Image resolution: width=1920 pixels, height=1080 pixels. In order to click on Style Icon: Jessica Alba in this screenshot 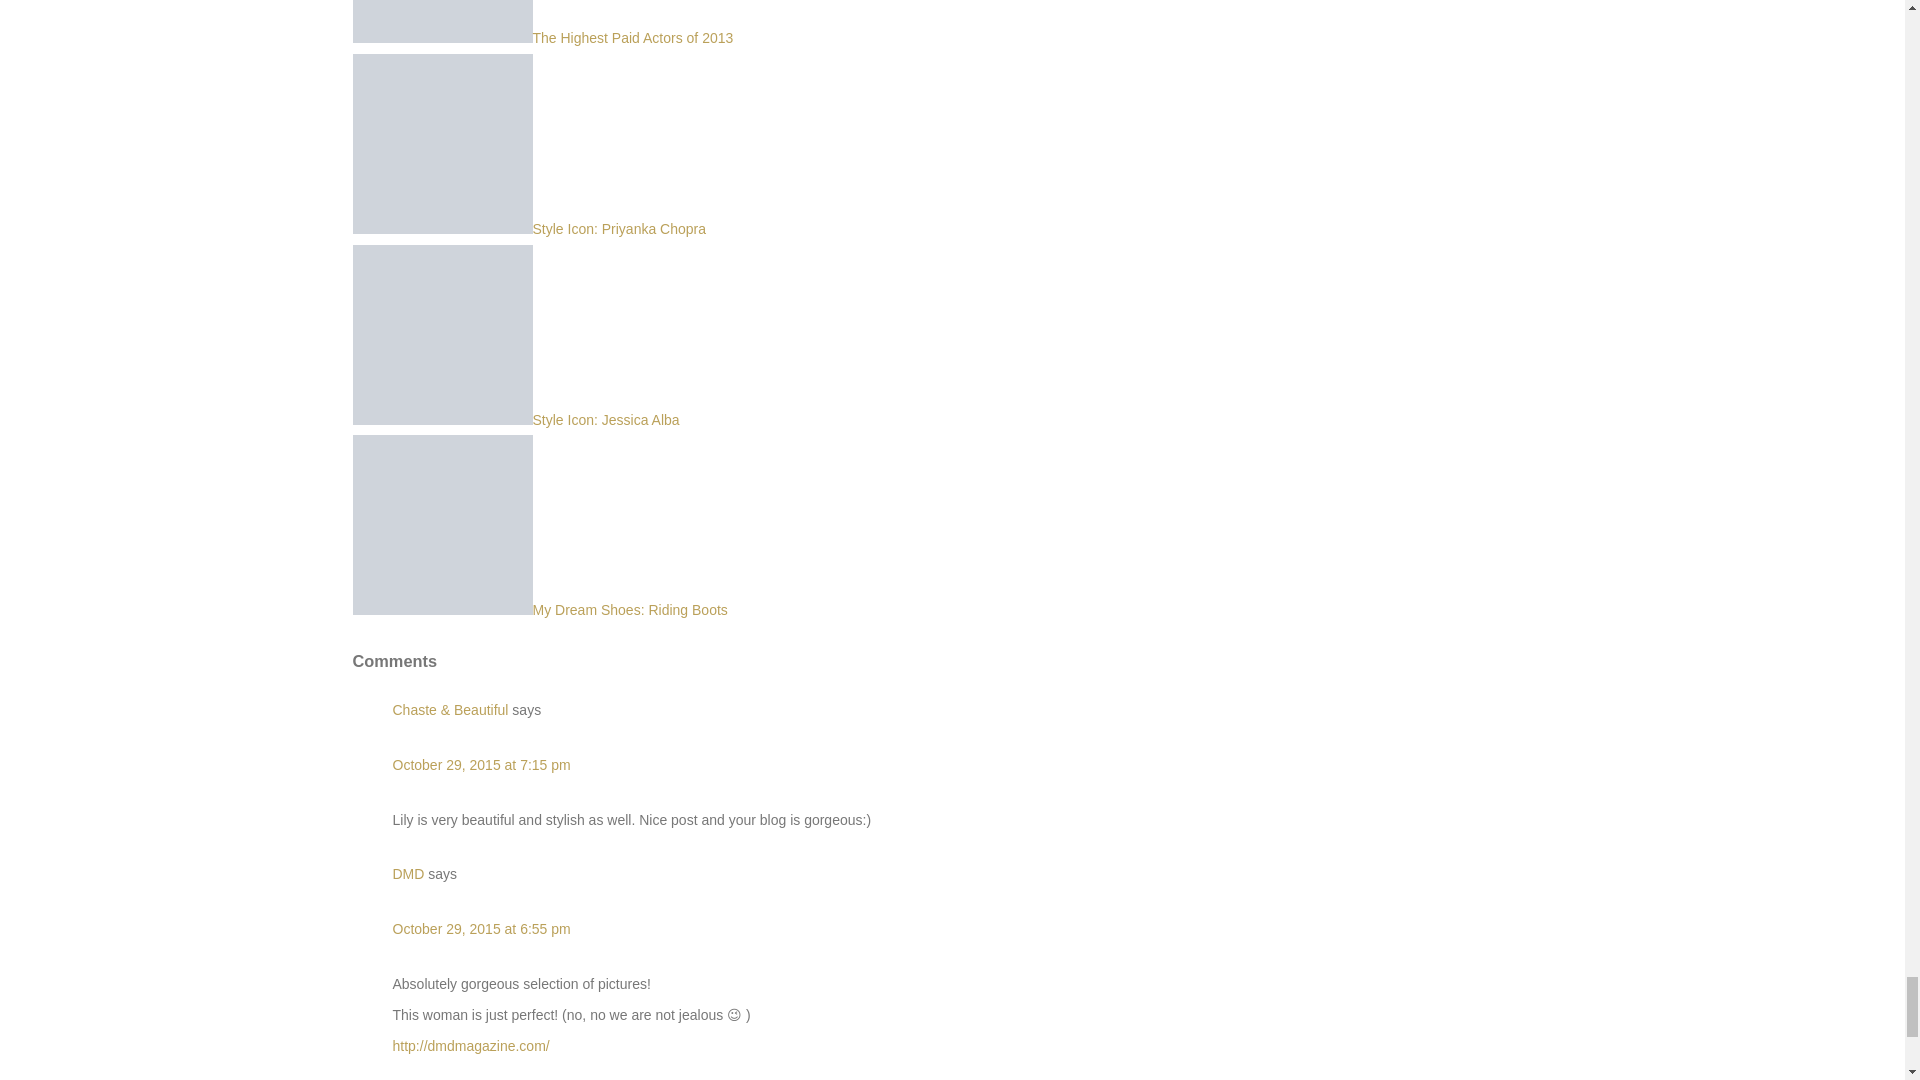, I will do `click(515, 419)`.